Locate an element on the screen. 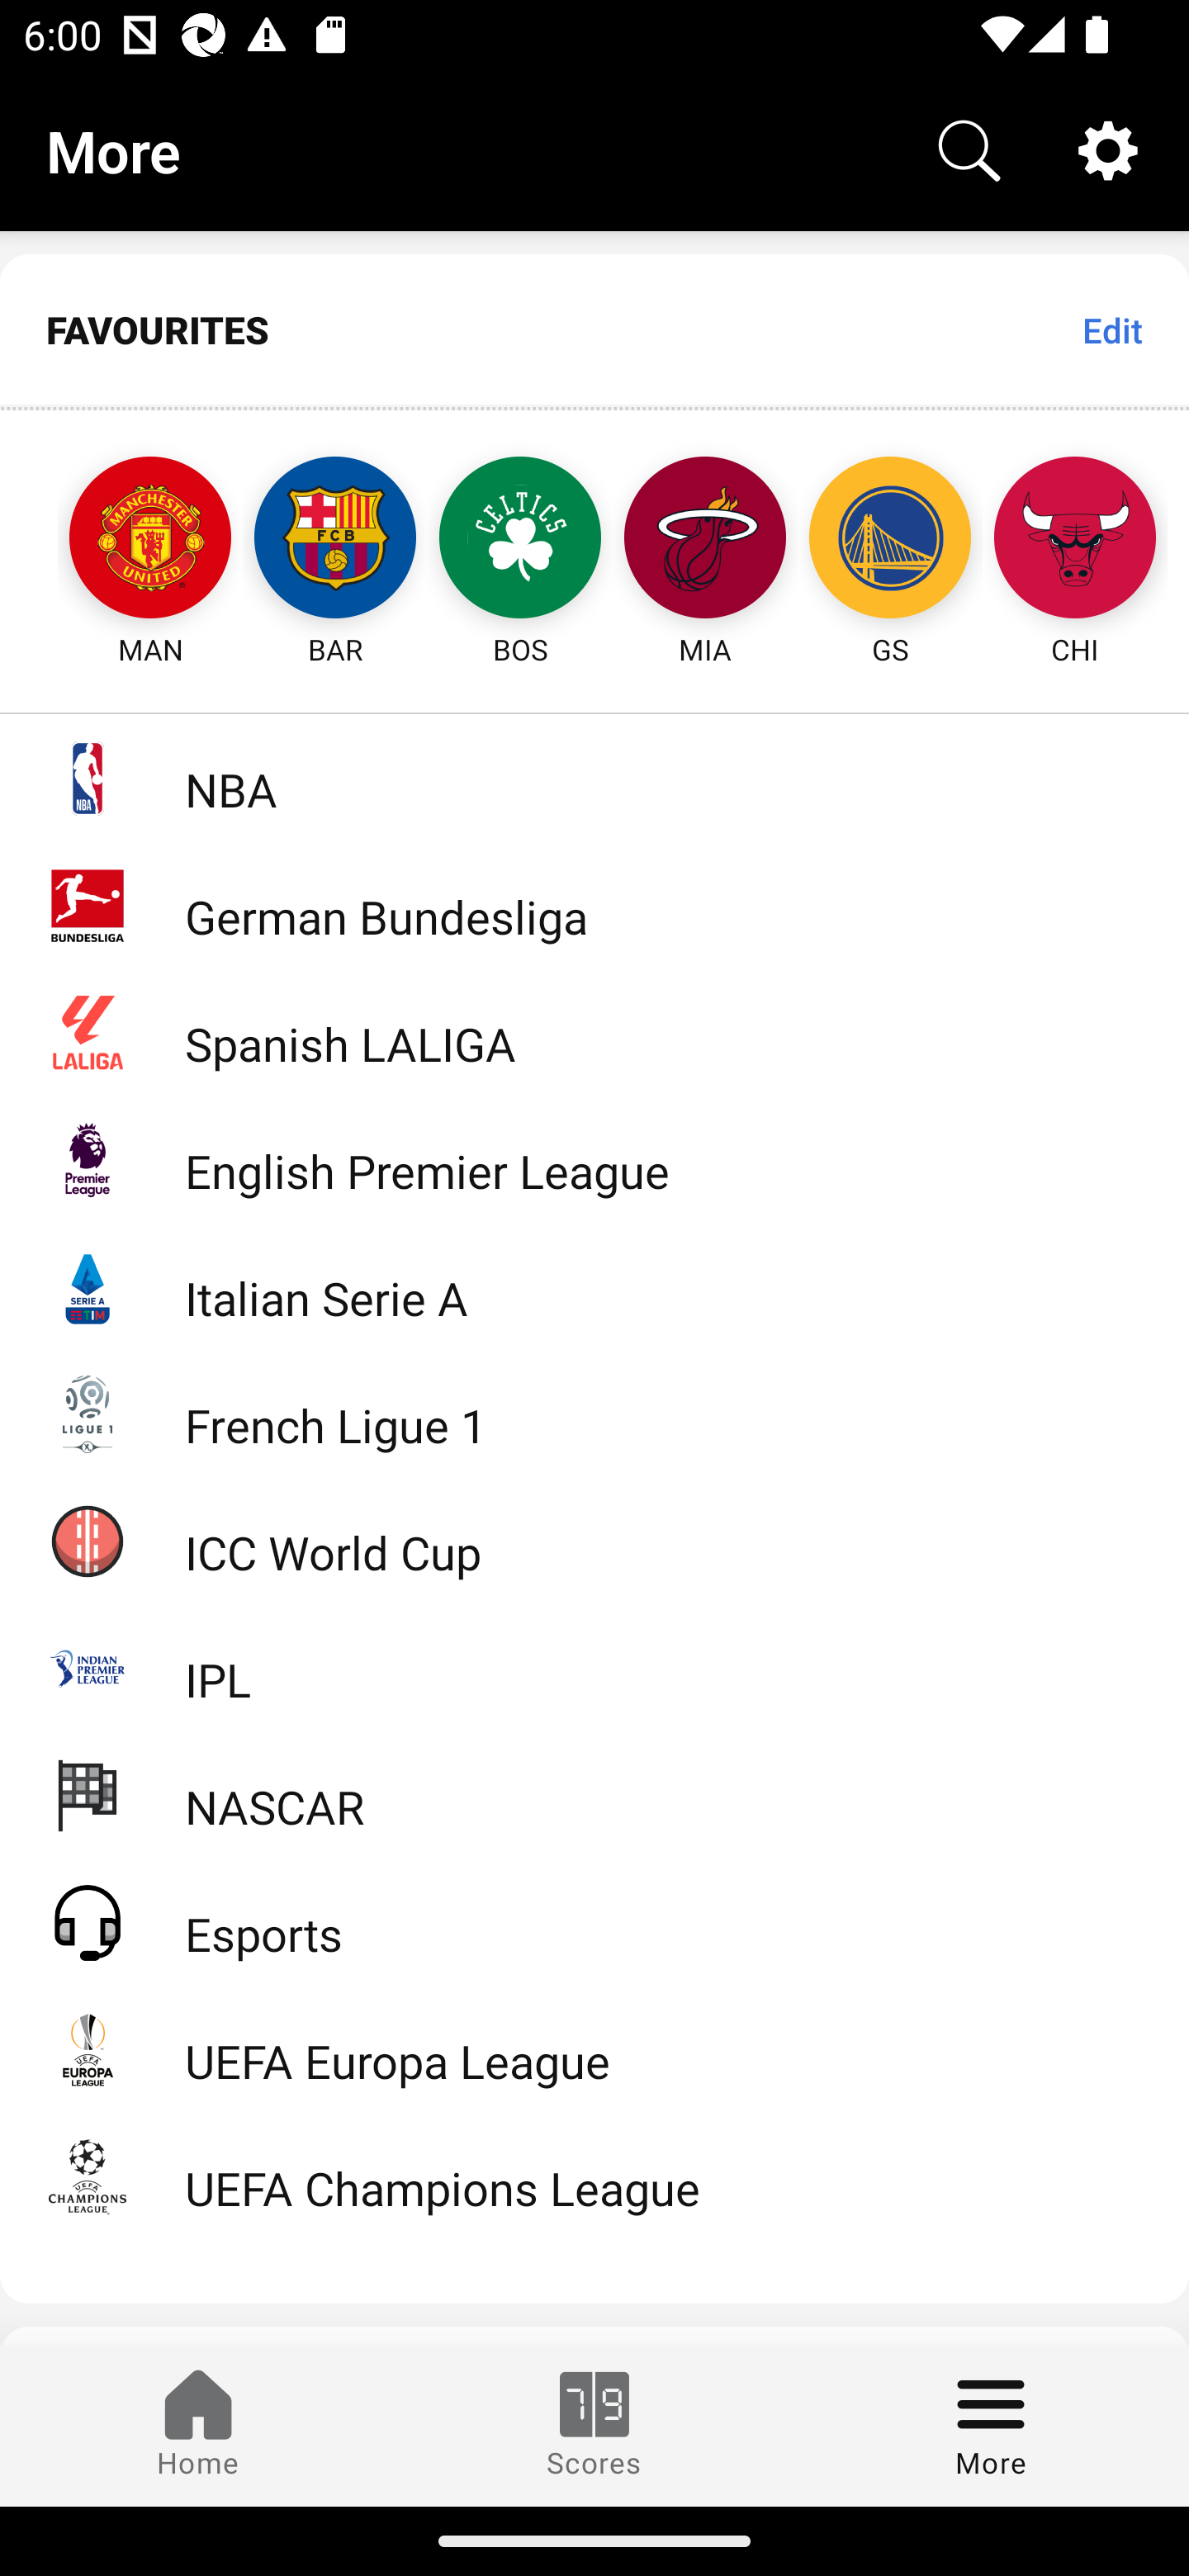 Image resolution: width=1189 pixels, height=2576 pixels. Italian Serie A is located at coordinates (594, 1286).